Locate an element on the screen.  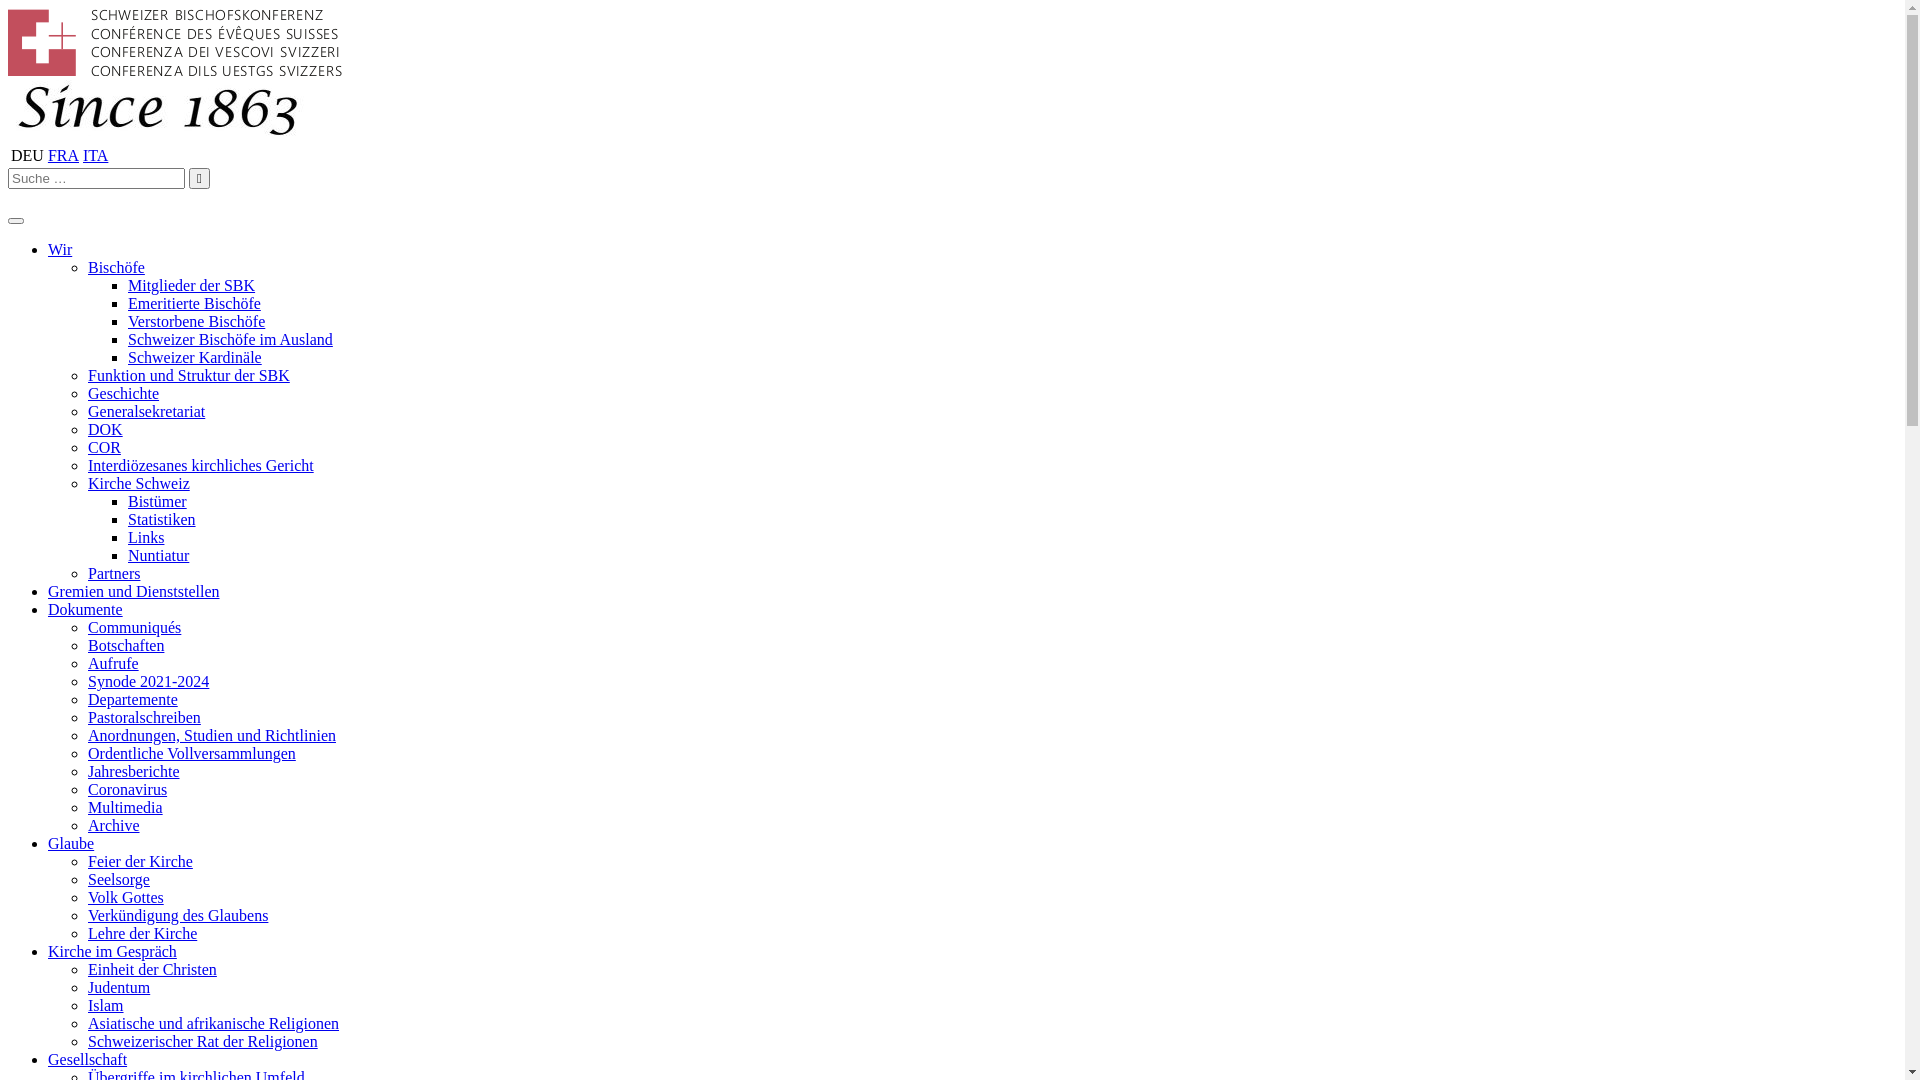
Ordentliche Vollversammlungen is located at coordinates (192, 754).